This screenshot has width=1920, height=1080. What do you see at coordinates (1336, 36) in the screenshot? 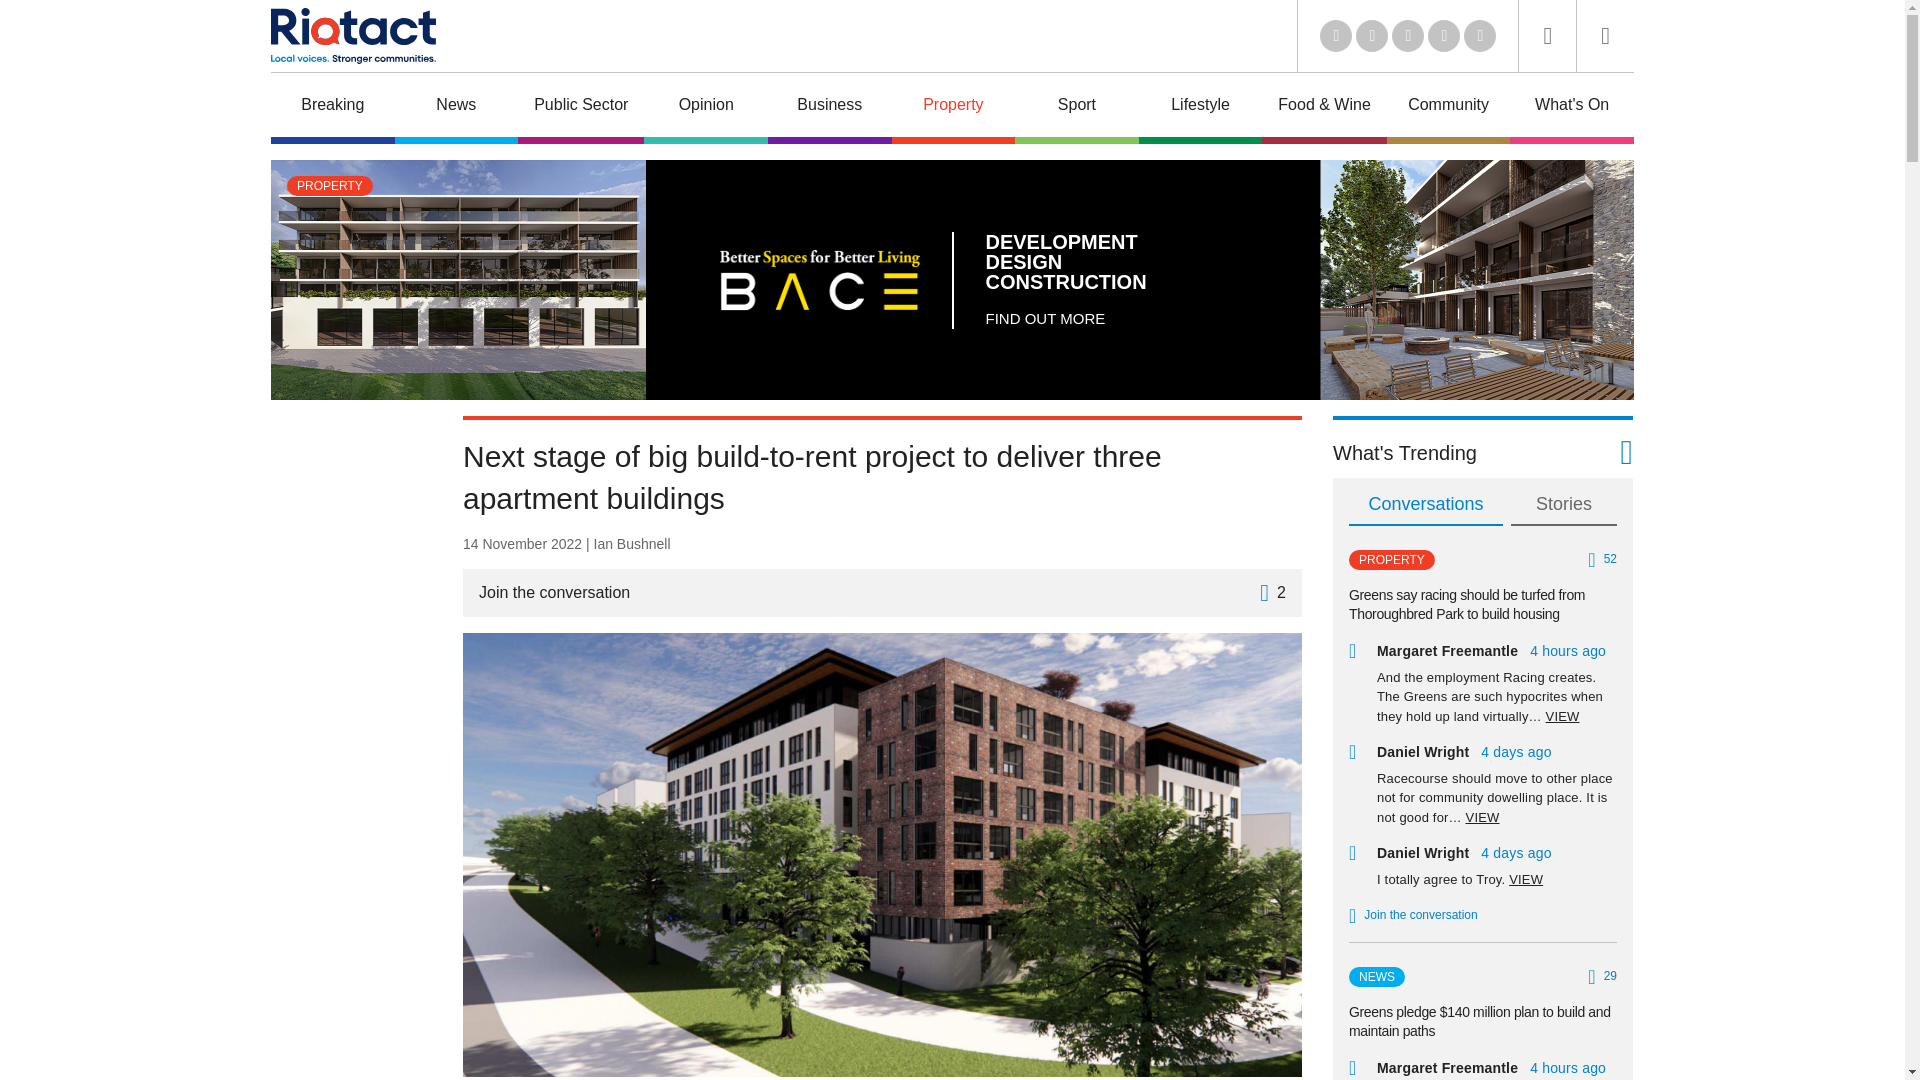
I see `LinkedIn` at bounding box center [1336, 36].